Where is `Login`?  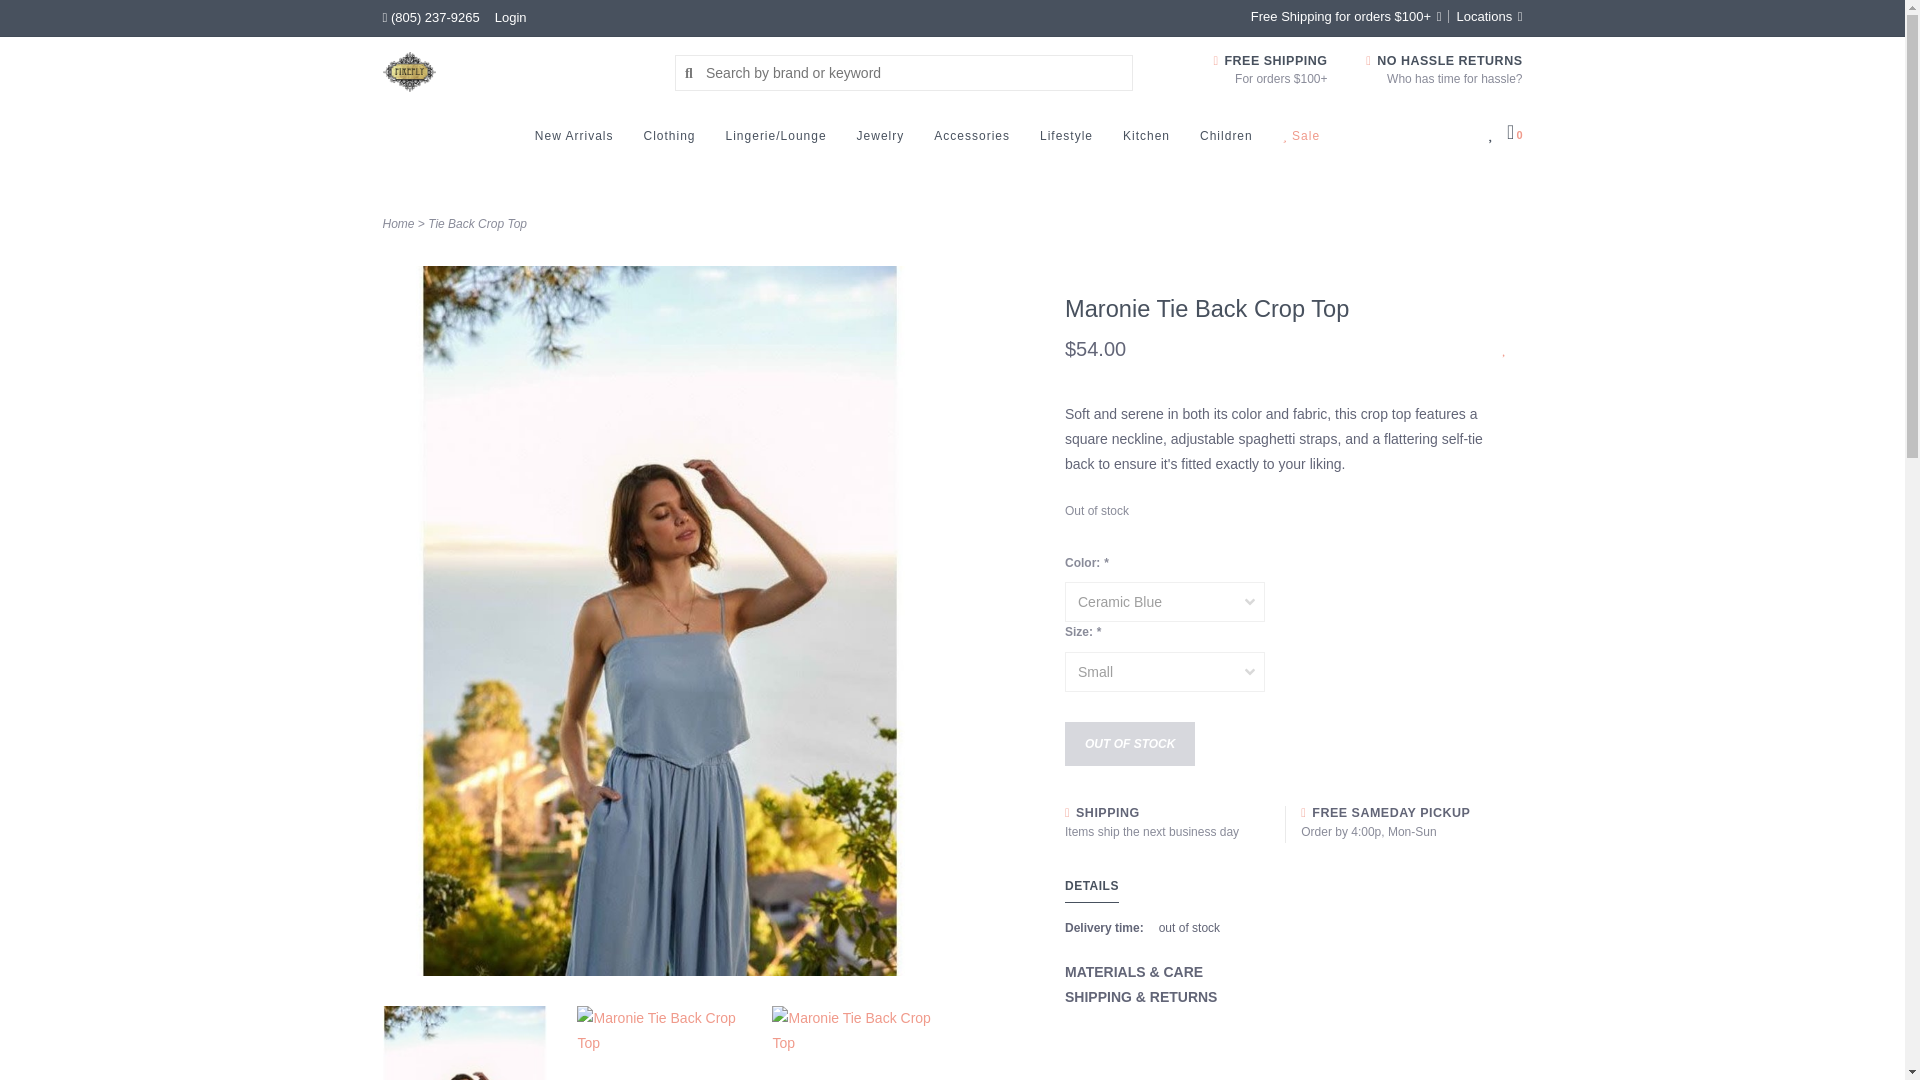 Login is located at coordinates (510, 16).